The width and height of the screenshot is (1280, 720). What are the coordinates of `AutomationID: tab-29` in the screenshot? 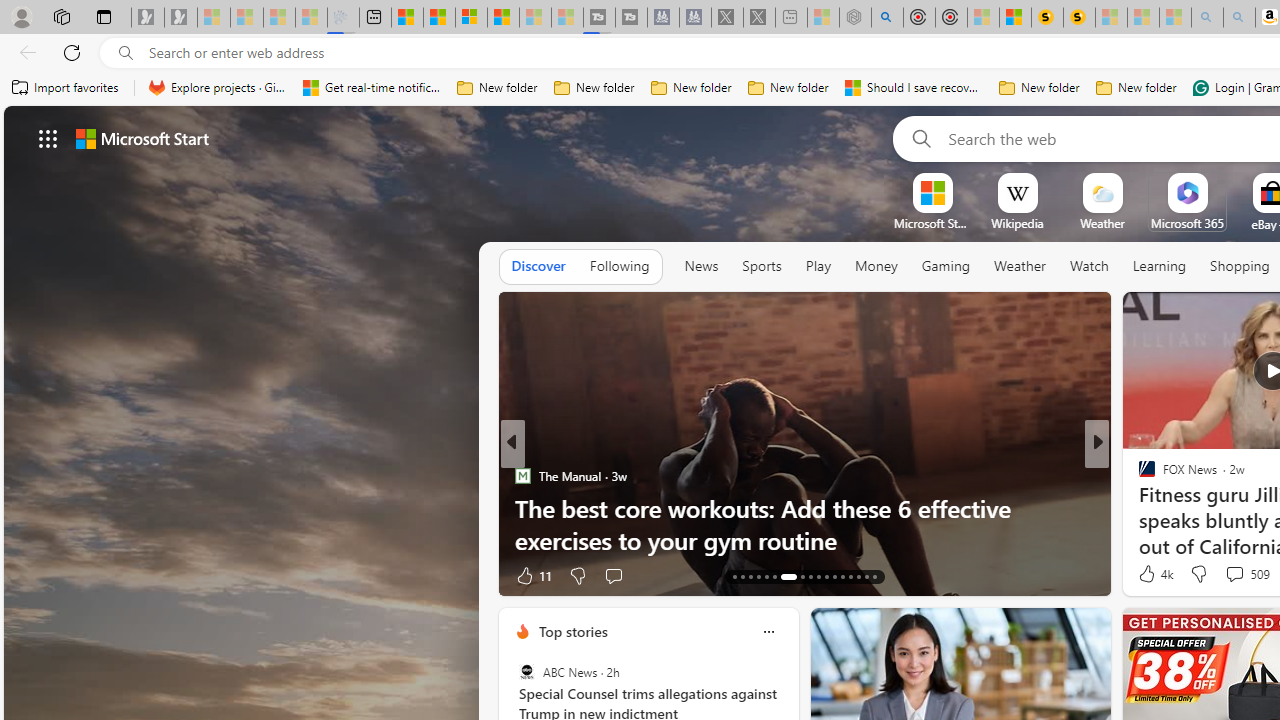 It's located at (874, 576).